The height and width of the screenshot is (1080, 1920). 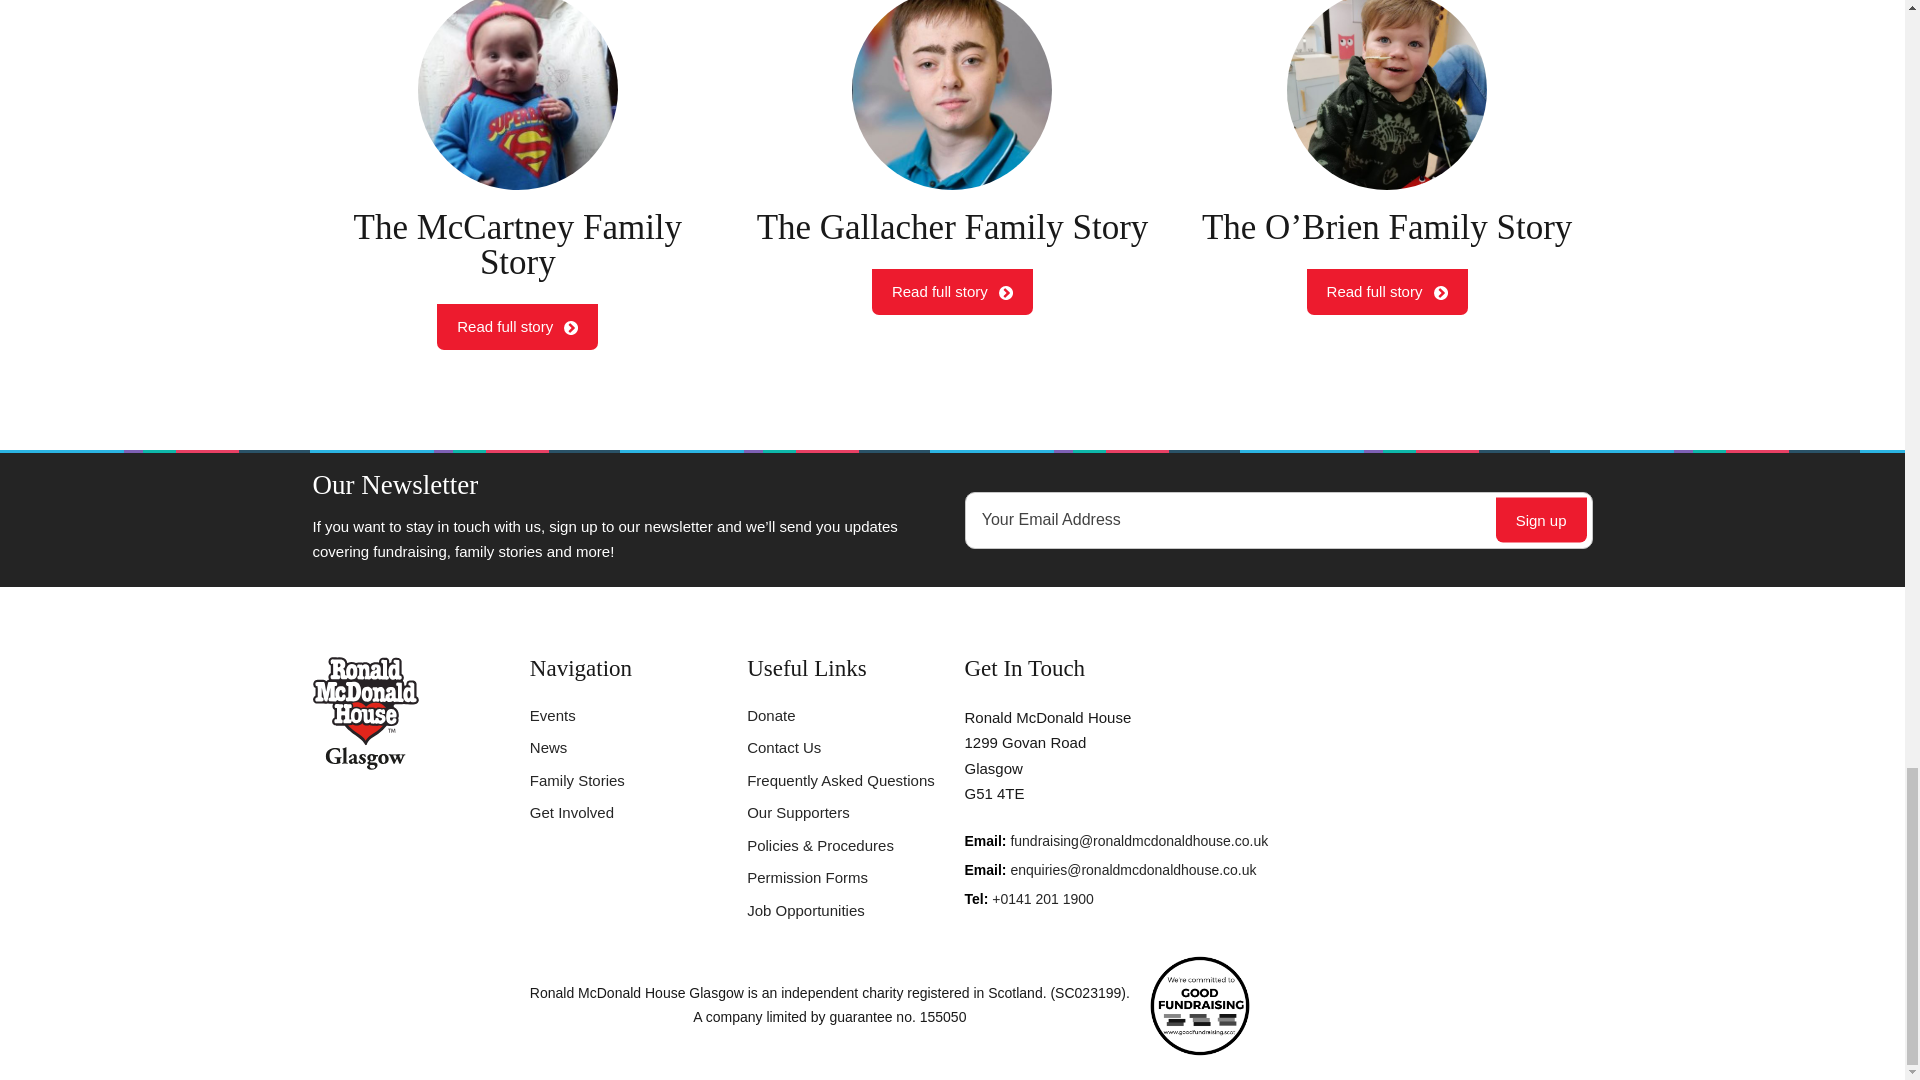 What do you see at coordinates (770, 715) in the screenshot?
I see `Donate` at bounding box center [770, 715].